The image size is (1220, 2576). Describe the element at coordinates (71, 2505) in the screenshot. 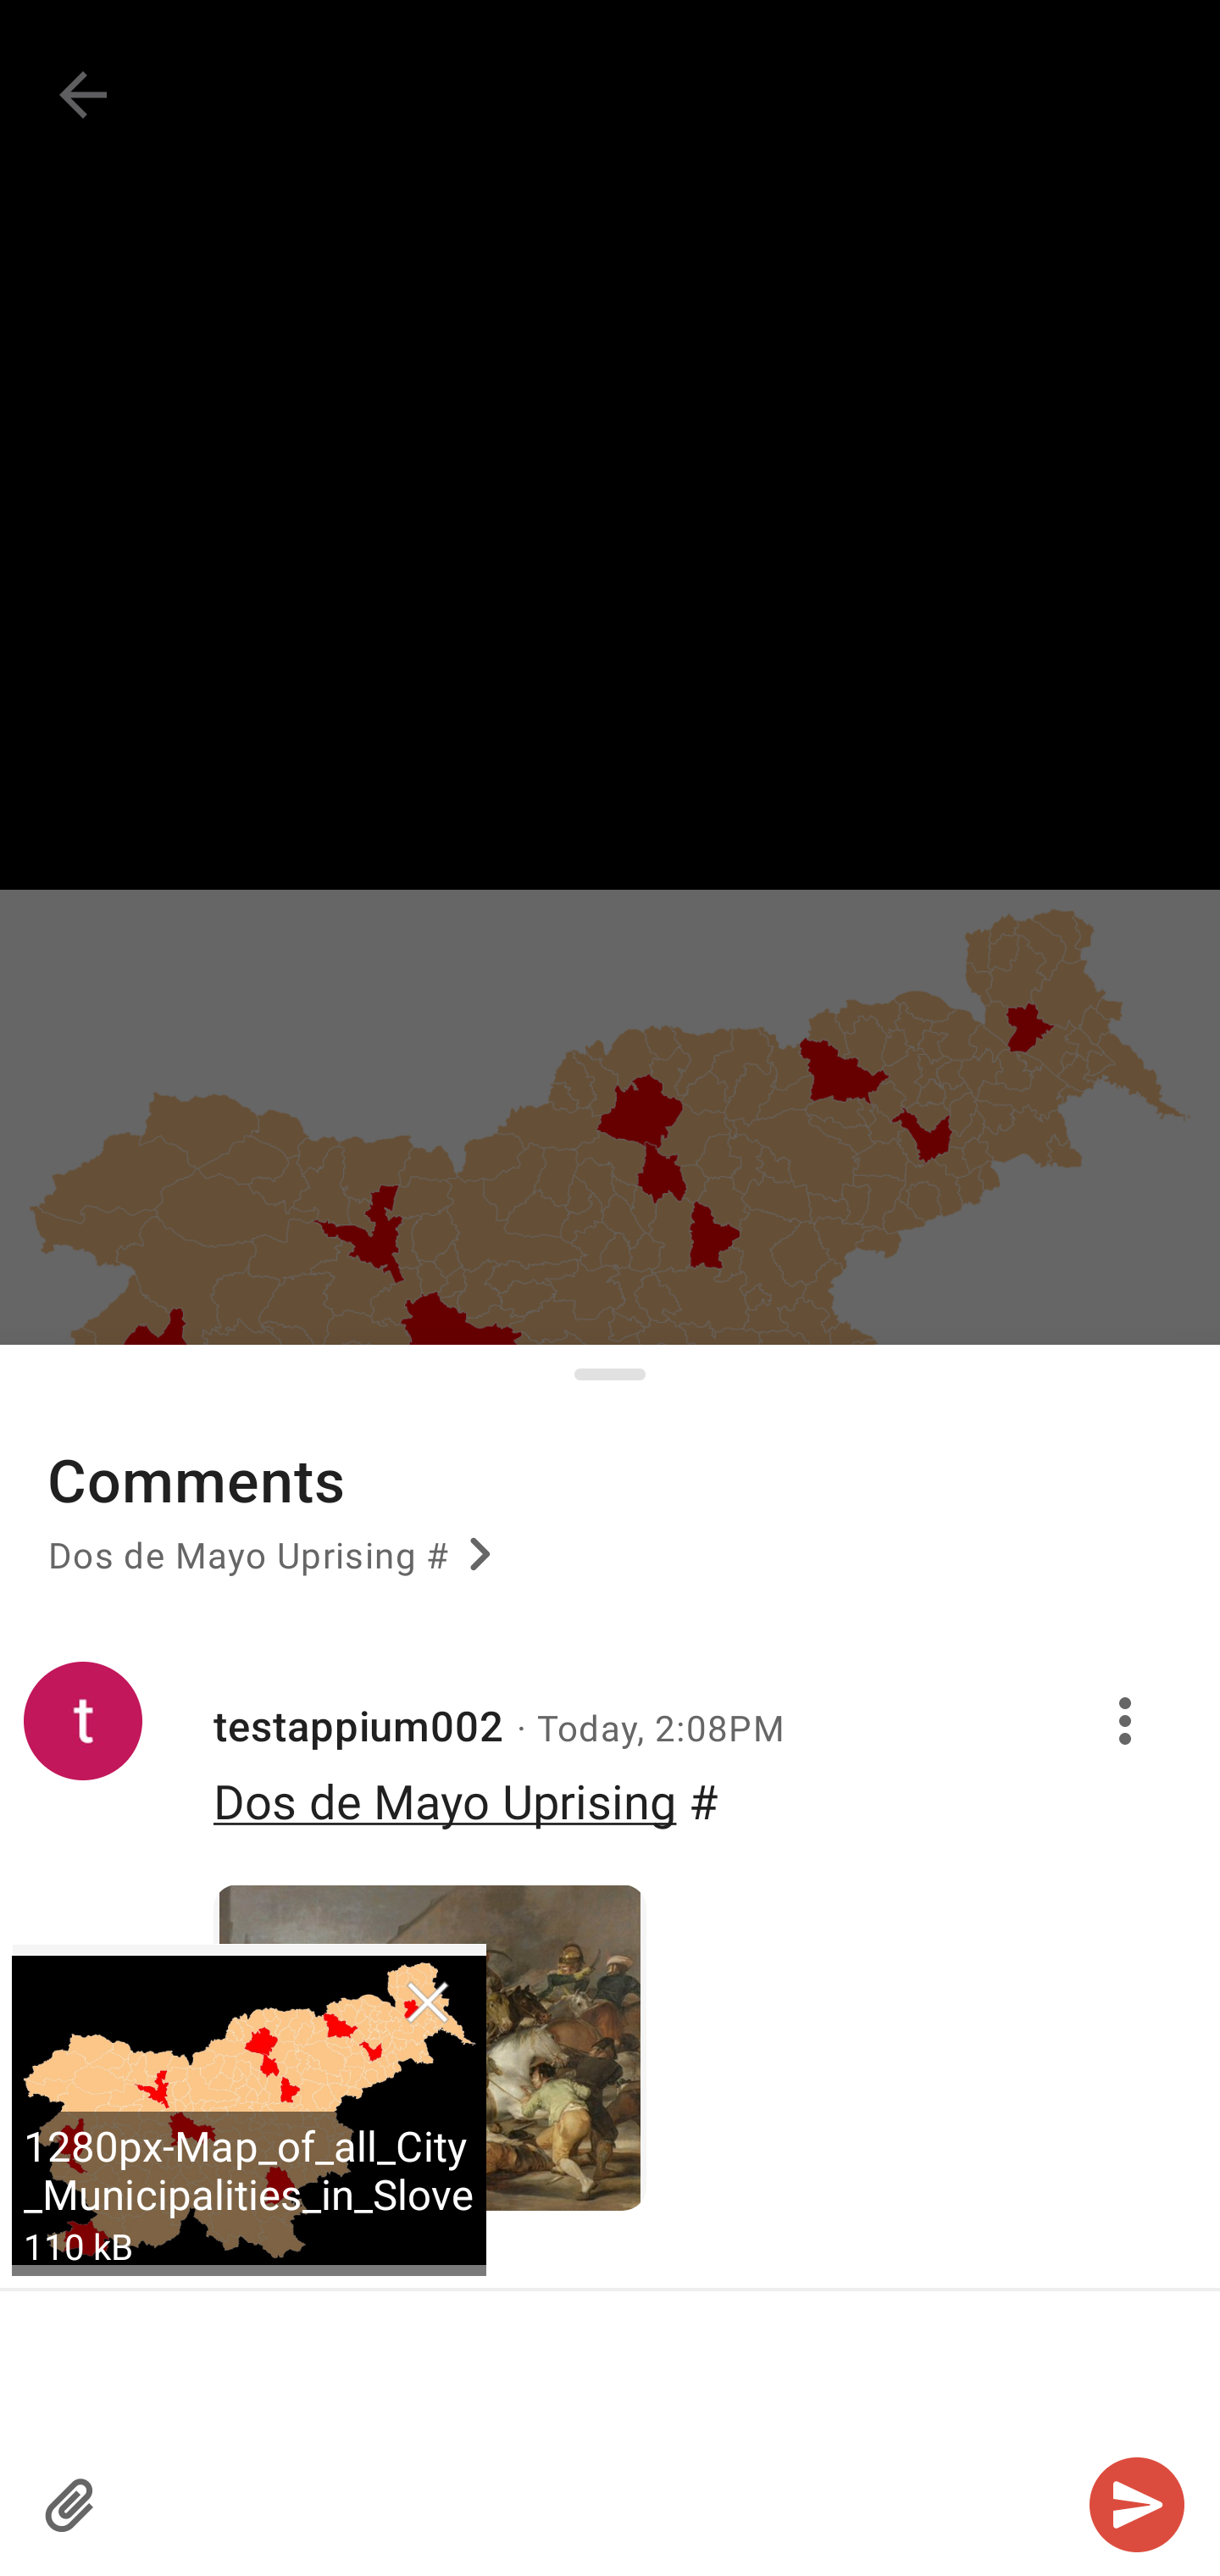

I see `Attachment` at that location.